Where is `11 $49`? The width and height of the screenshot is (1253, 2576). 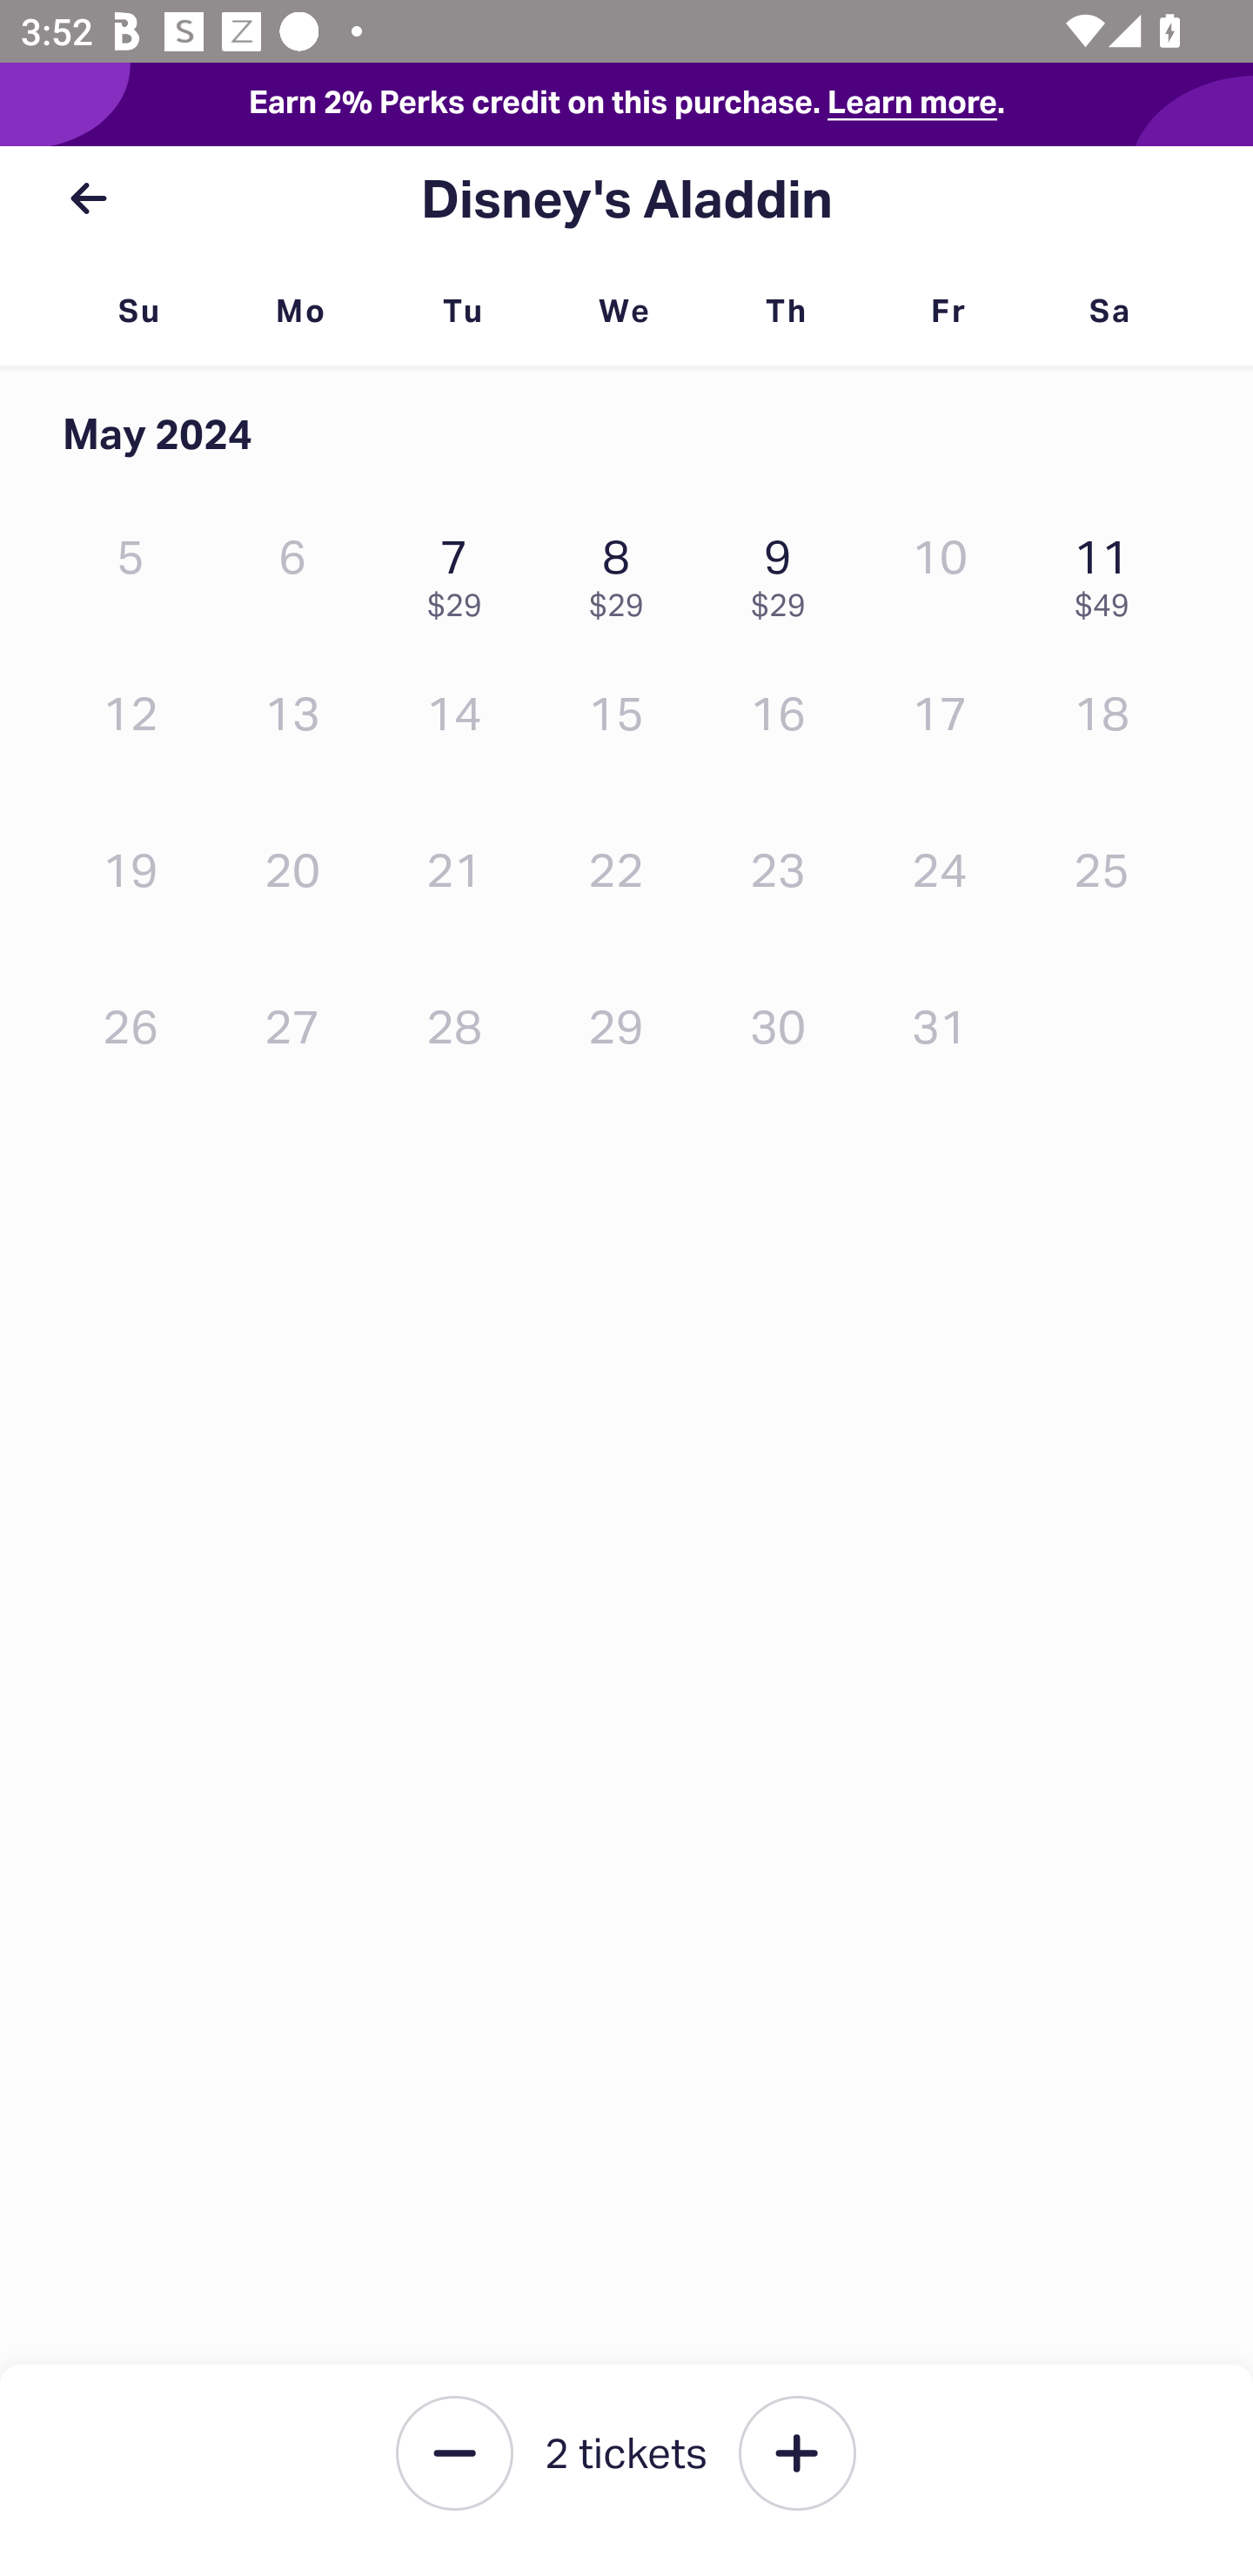 11 $49 is located at coordinates (1109, 571).